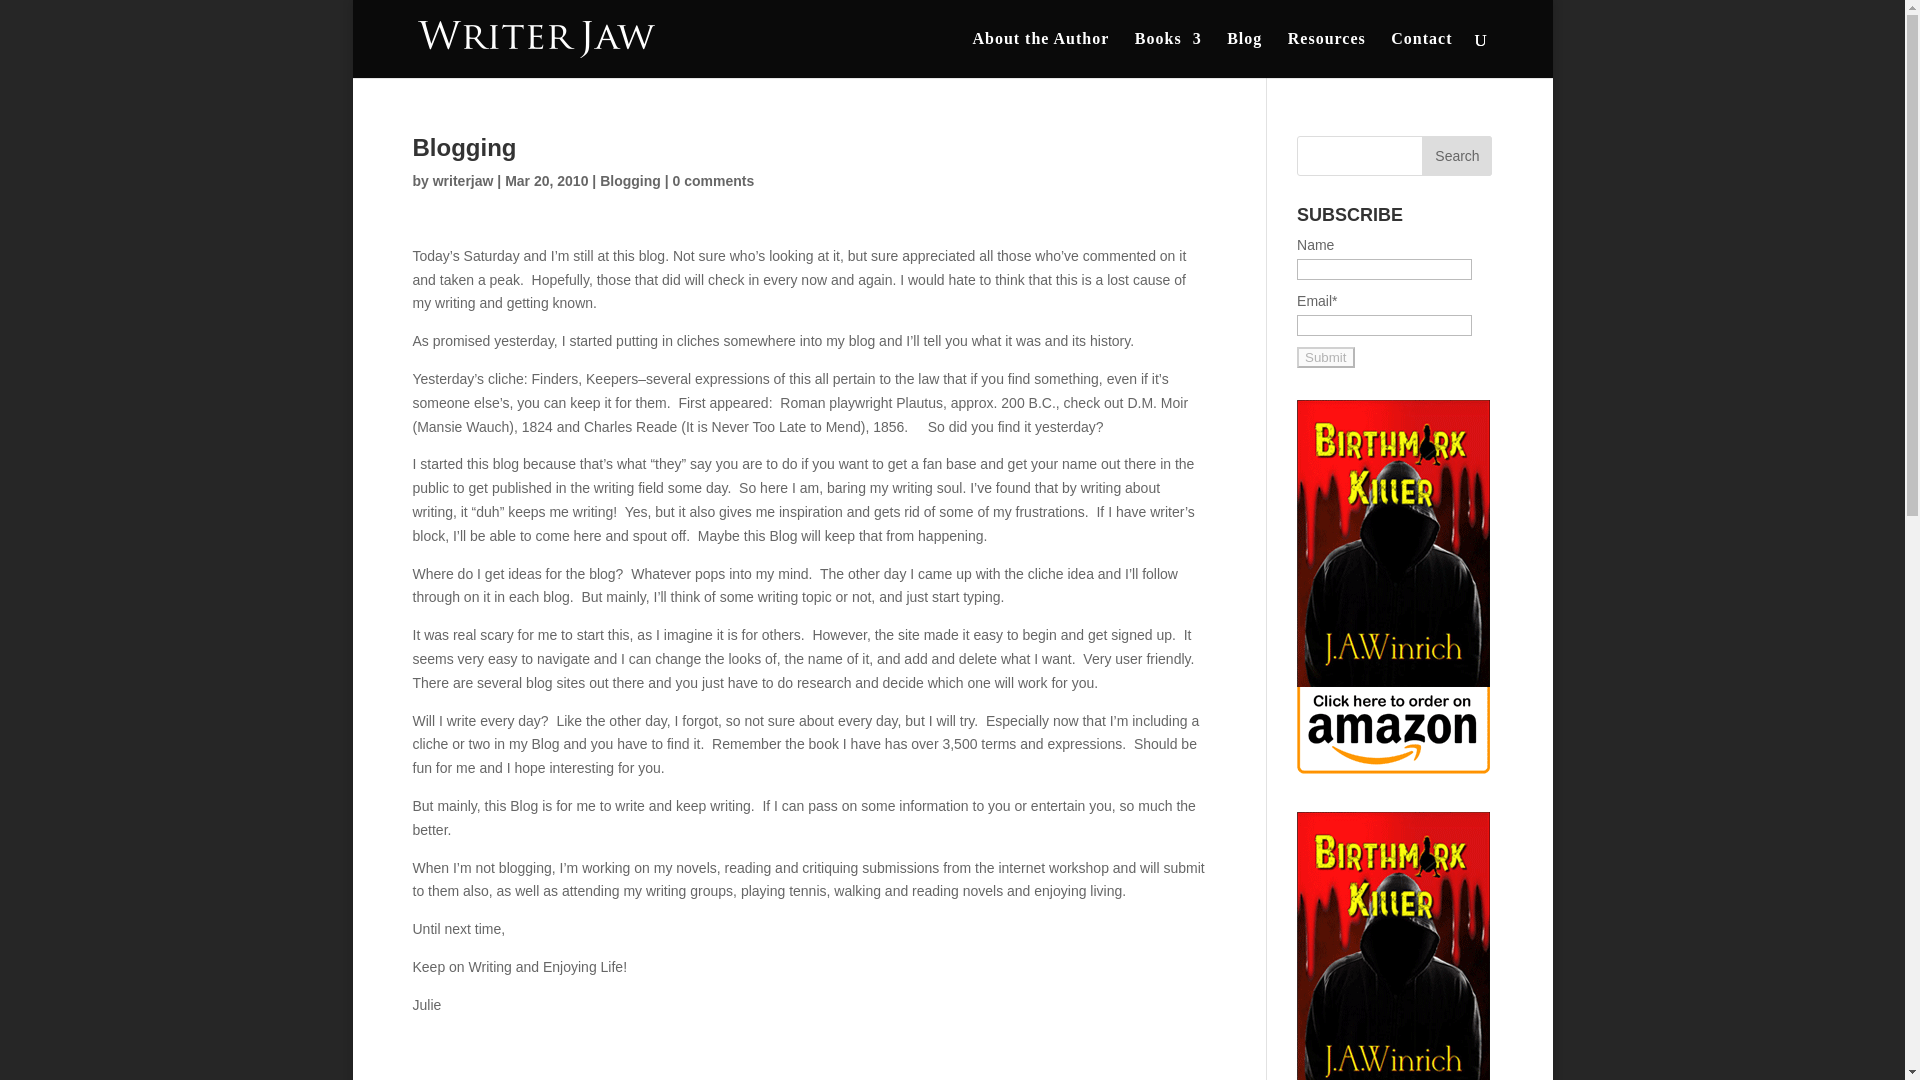  What do you see at coordinates (630, 180) in the screenshot?
I see `Blogging` at bounding box center [630, 180].